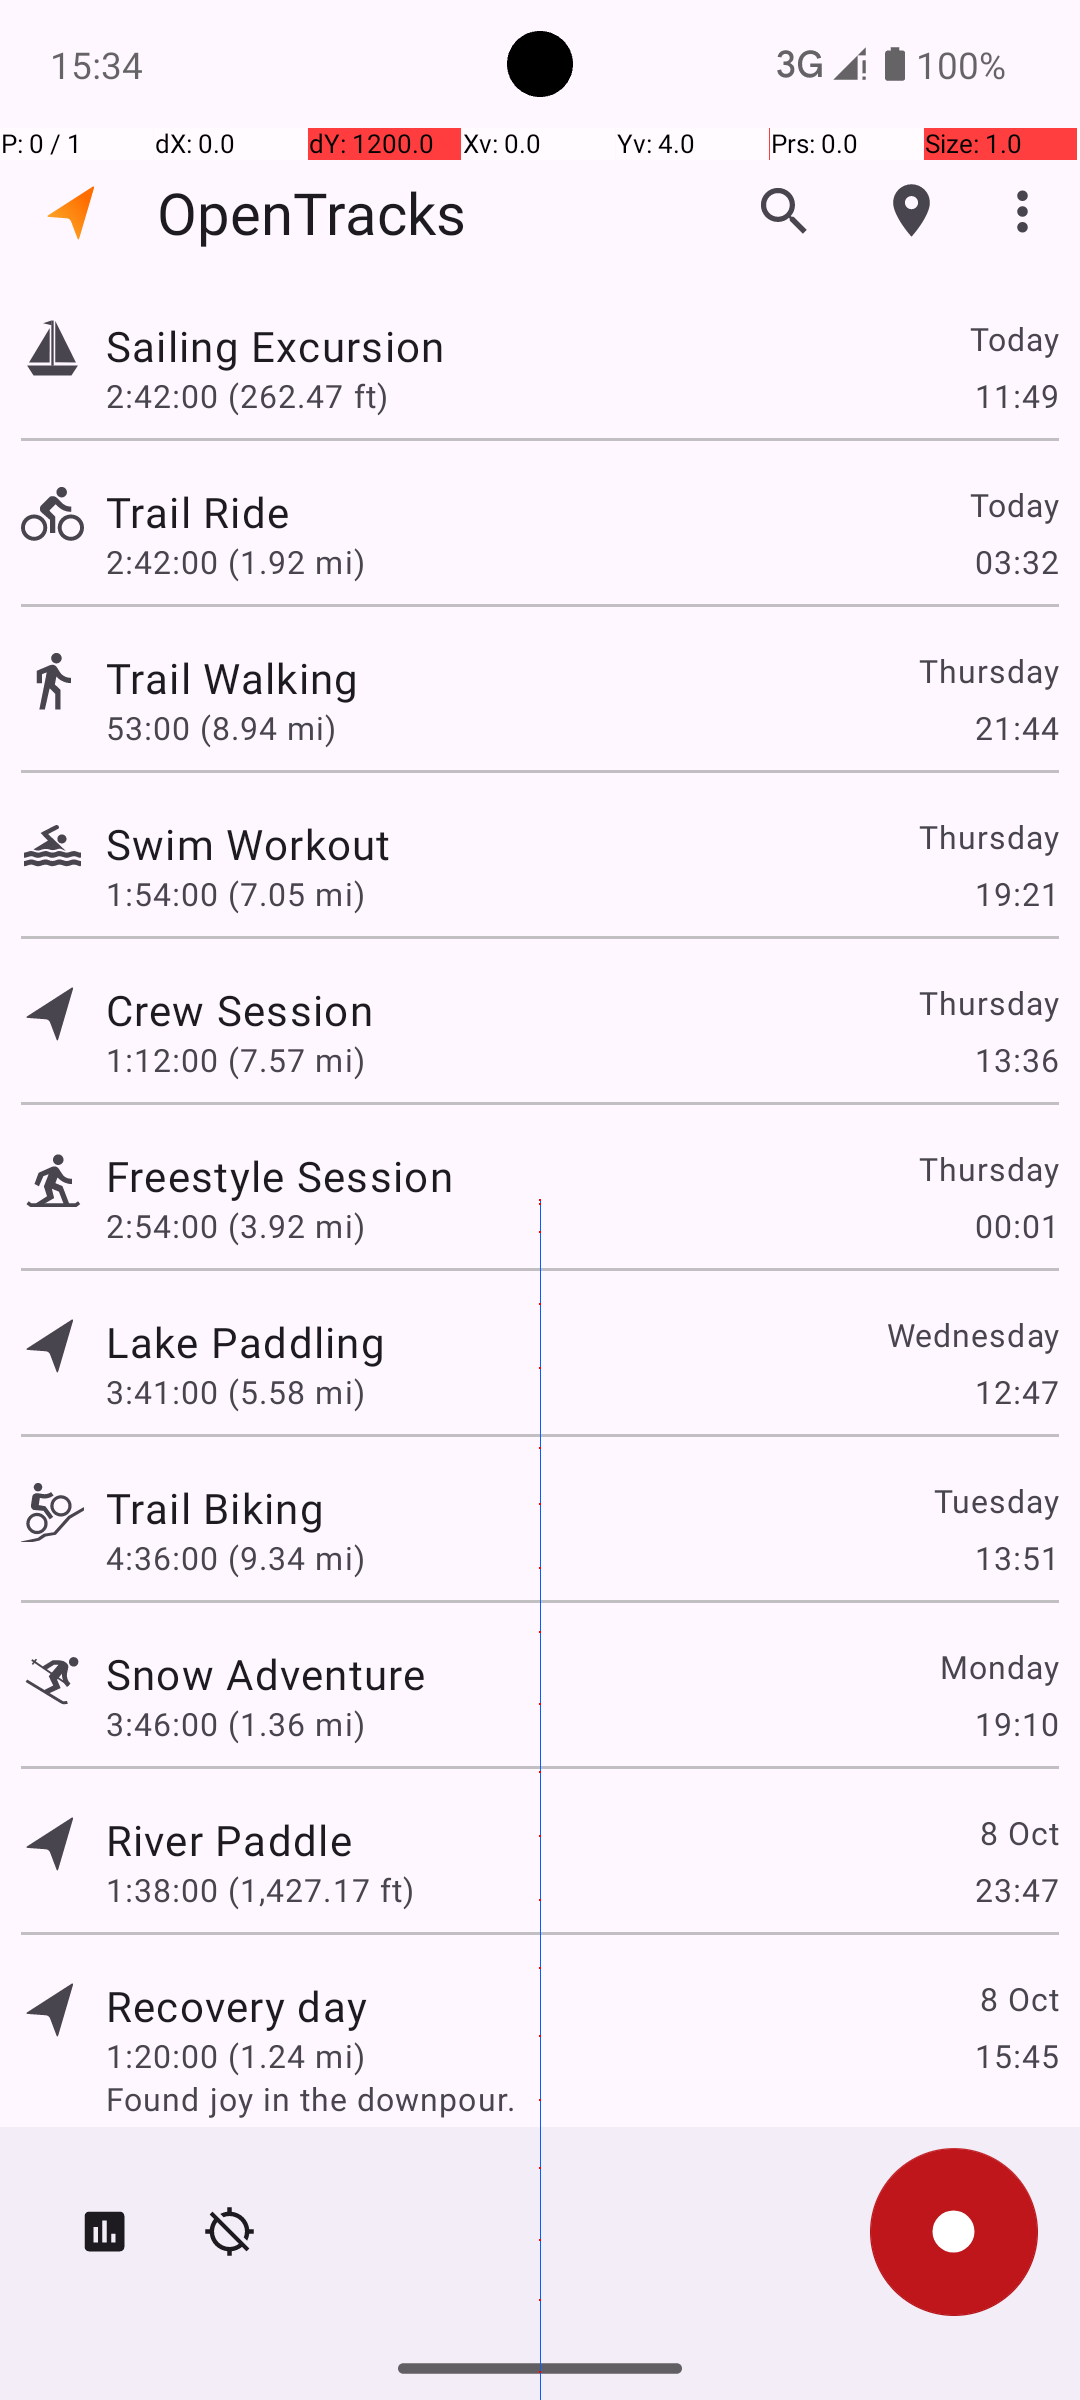 This screenshot has width=1080, height=2400. Describe the element at coordinates (198, 512) in the screenshot. I see `Trail Ride` at that location.